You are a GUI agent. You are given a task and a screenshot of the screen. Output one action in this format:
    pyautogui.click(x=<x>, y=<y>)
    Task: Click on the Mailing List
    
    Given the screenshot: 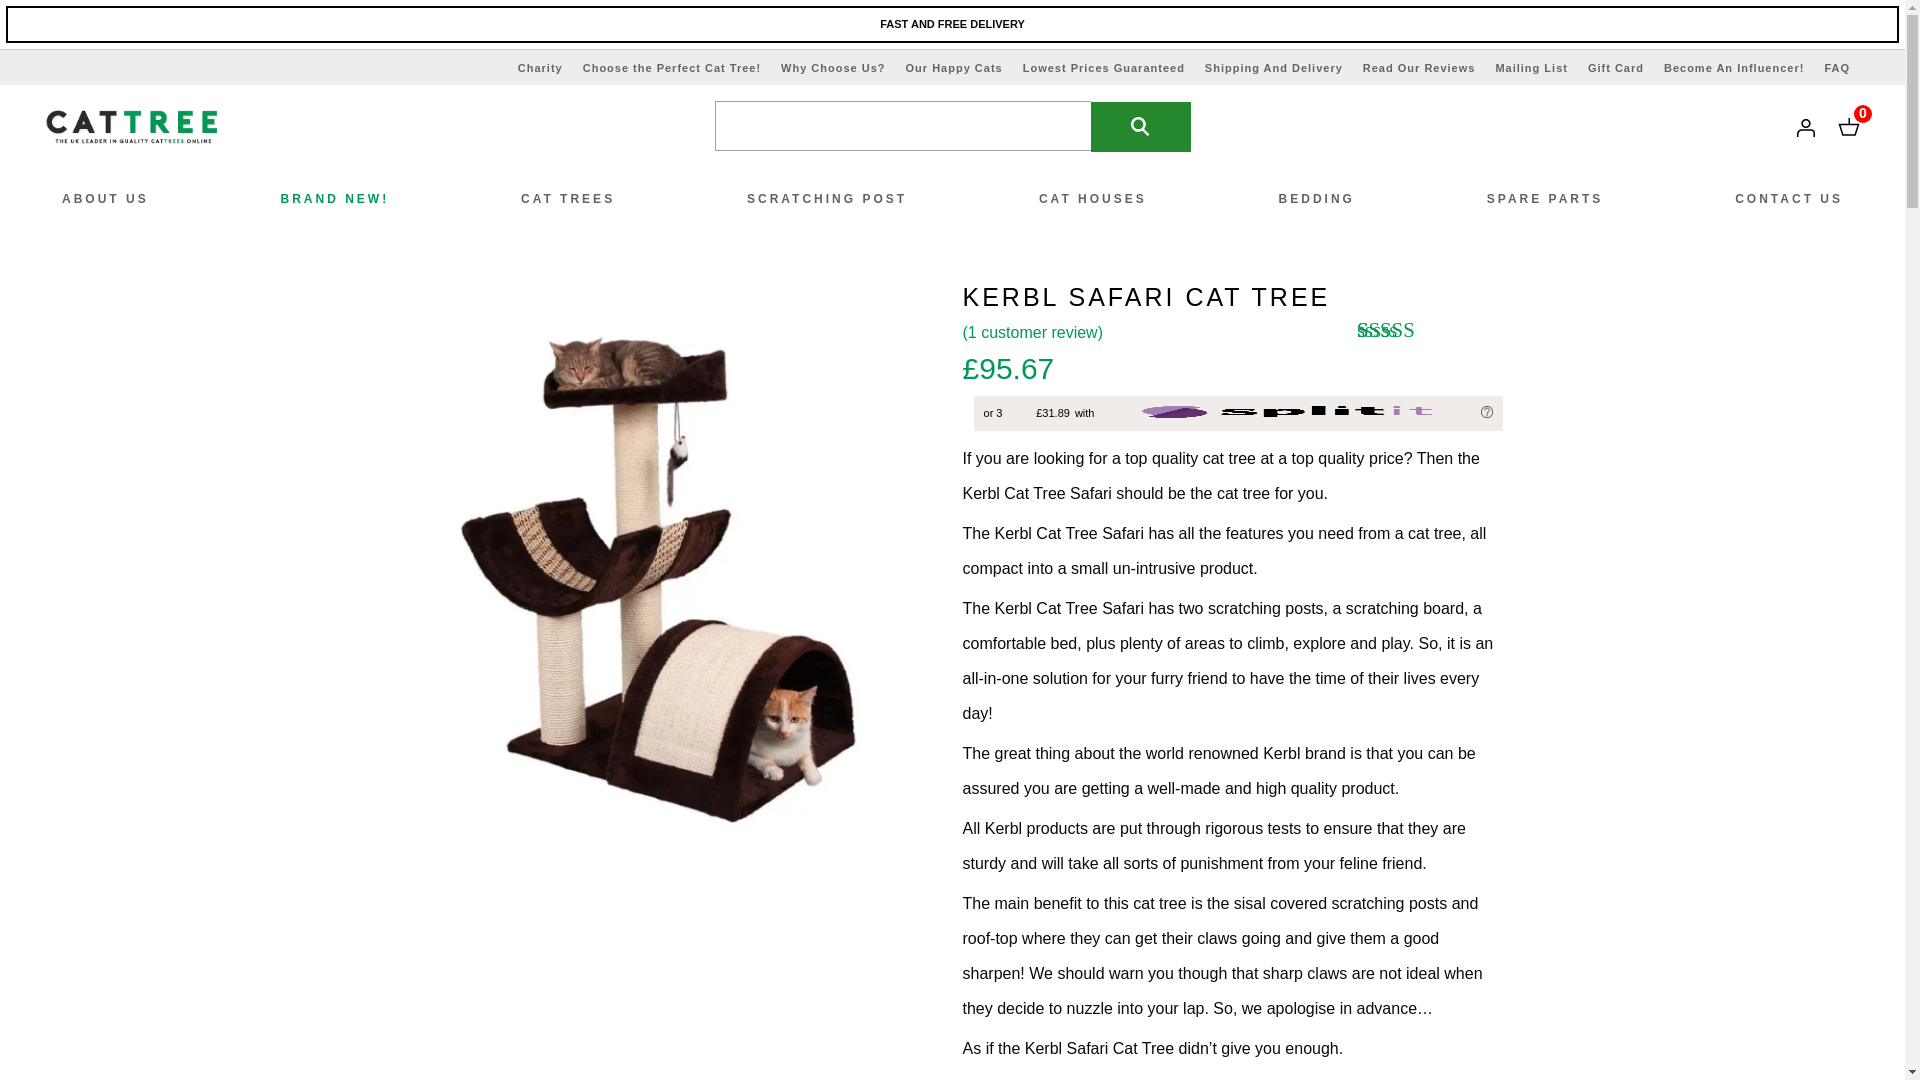 What is the action you would take?
    pyautogui.click(x=1532, y=68)
    